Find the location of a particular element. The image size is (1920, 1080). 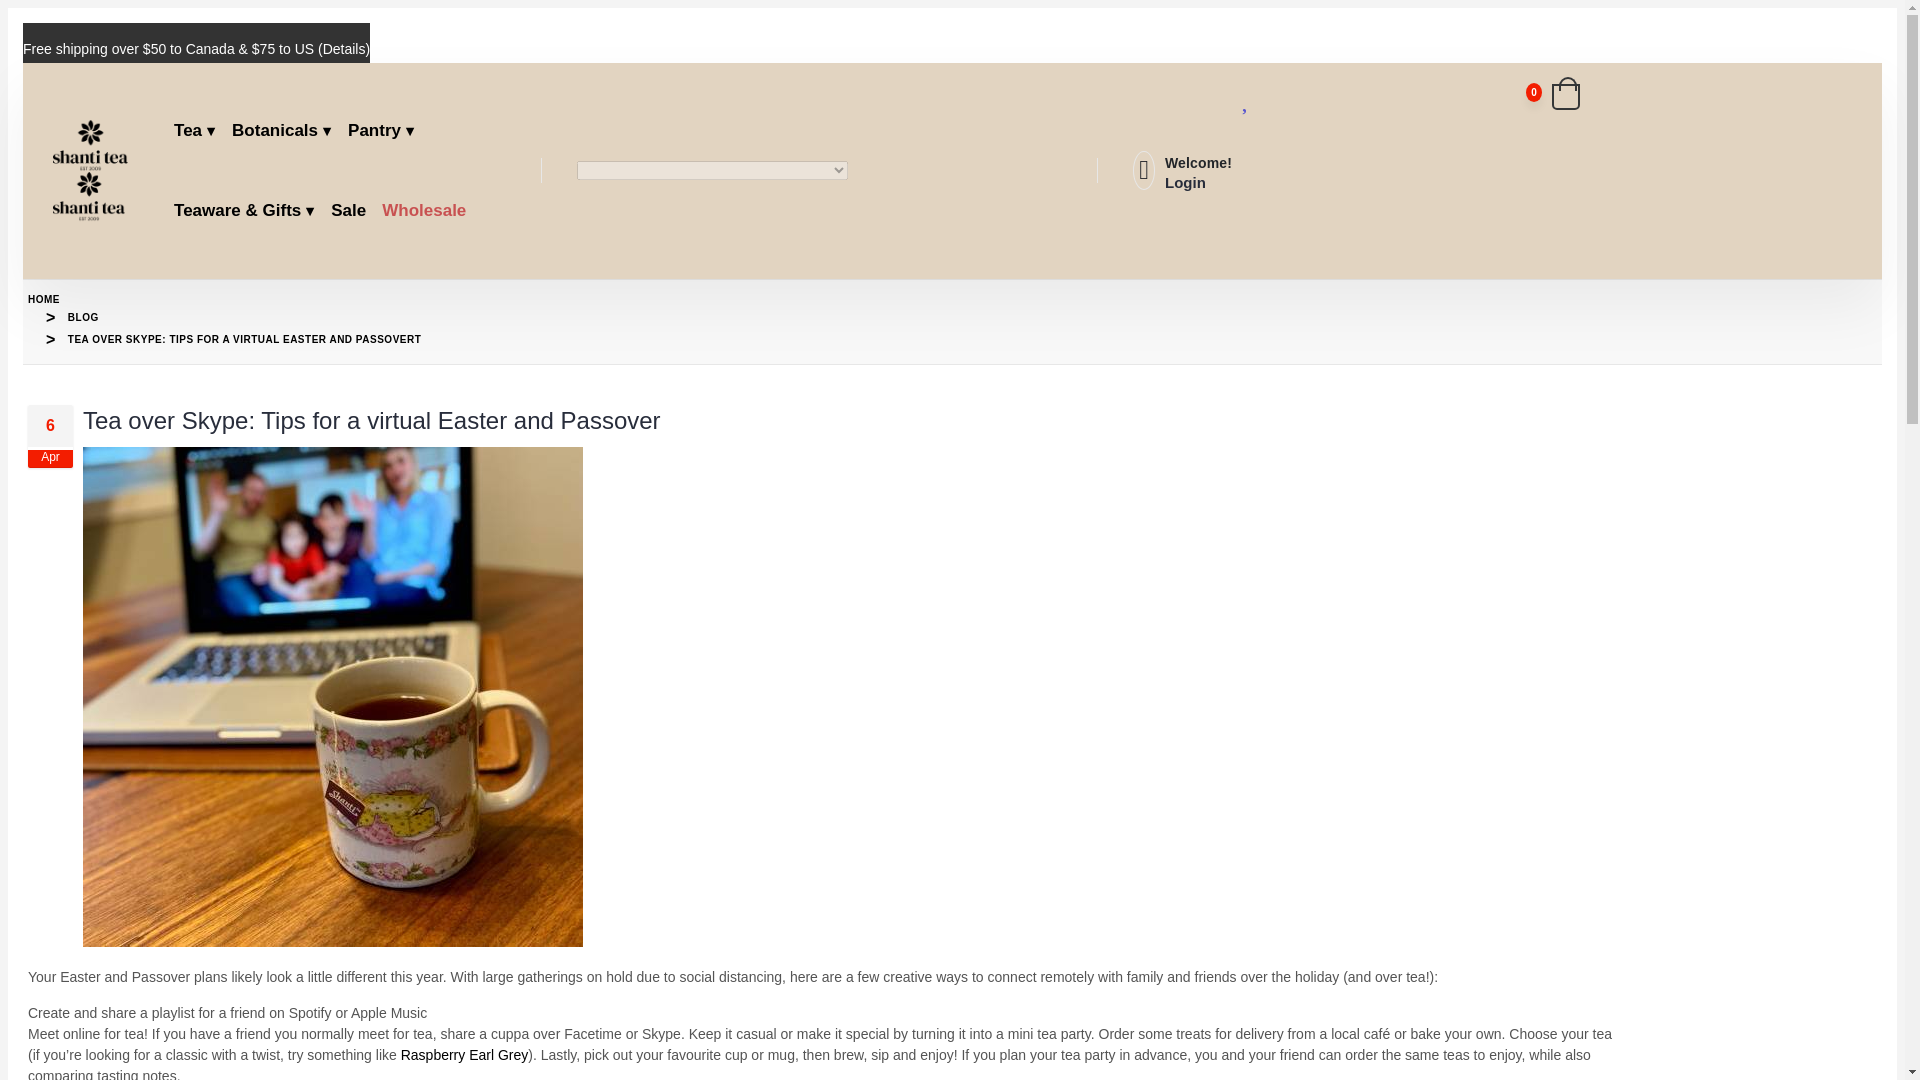

Pantry is located at coordinates (388, 131).